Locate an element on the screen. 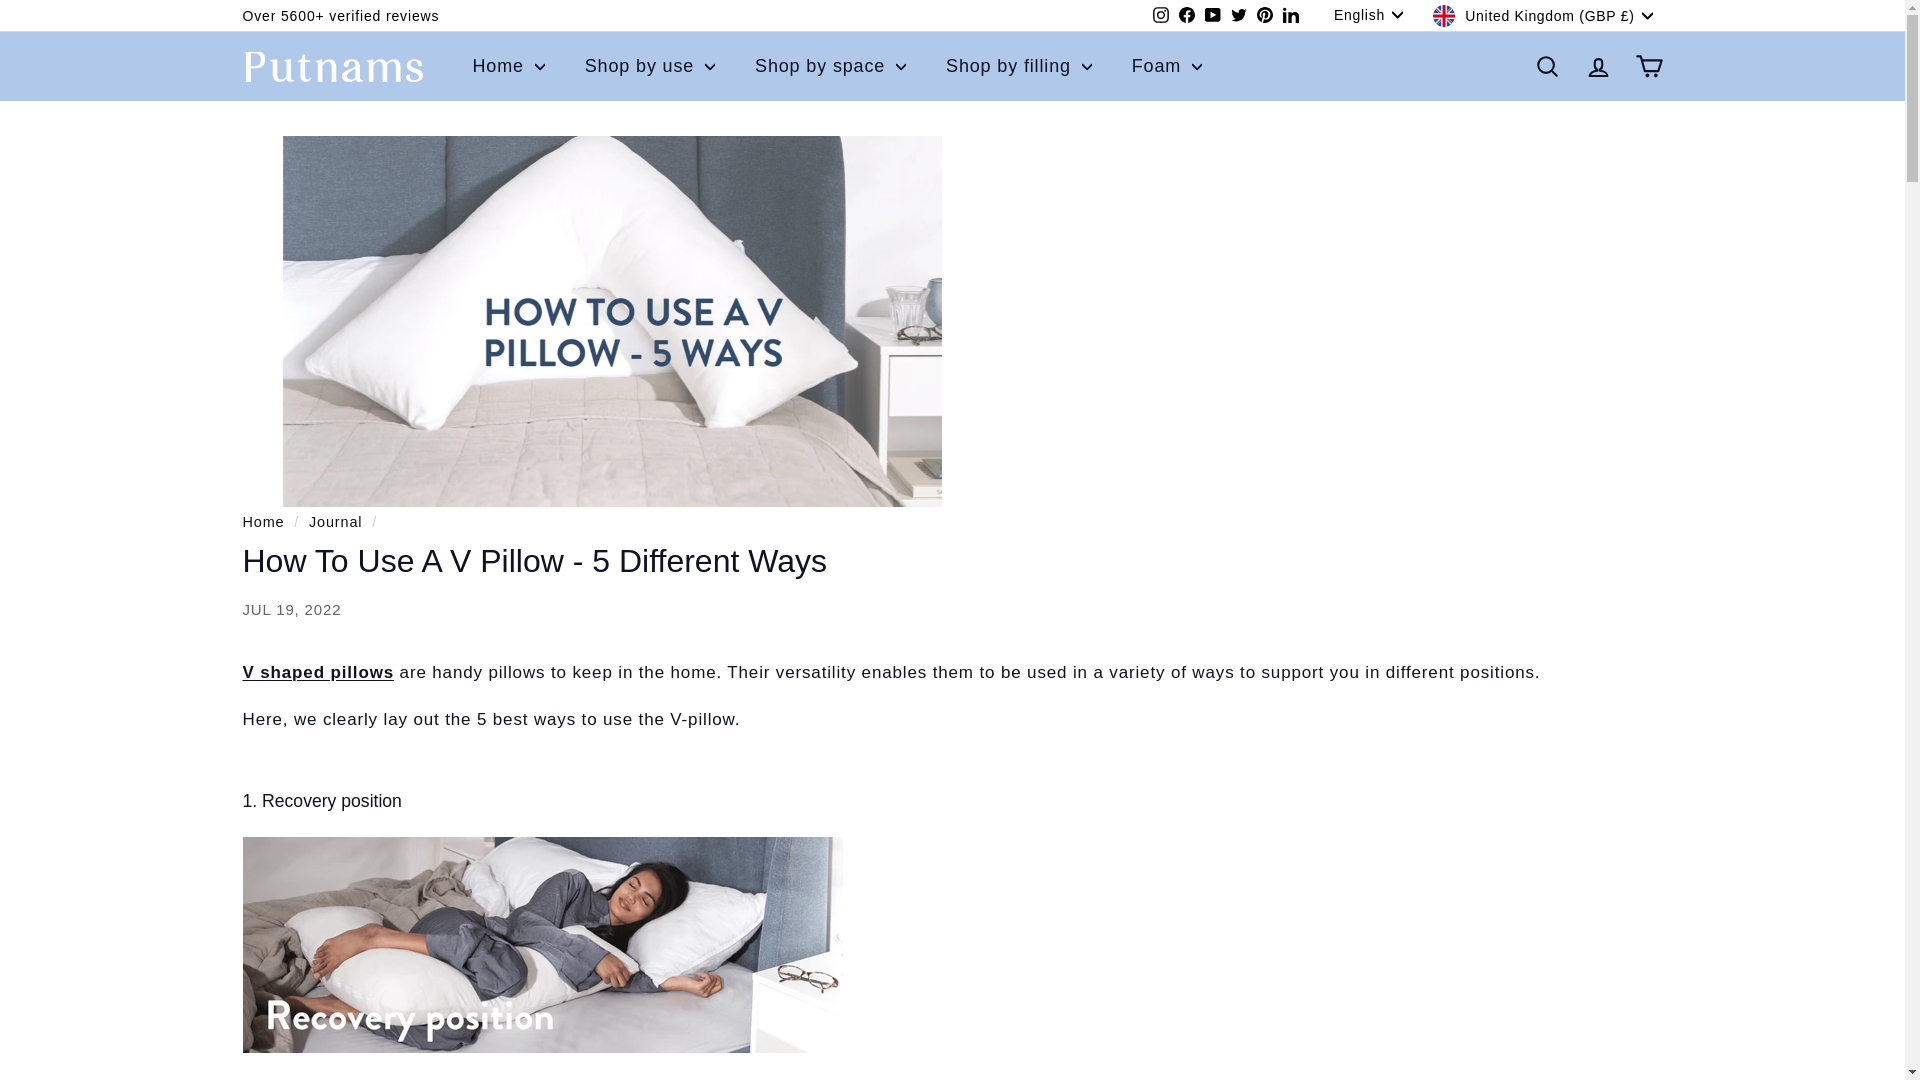  Putnams on Pinterest is located at coordinates (262, 522).